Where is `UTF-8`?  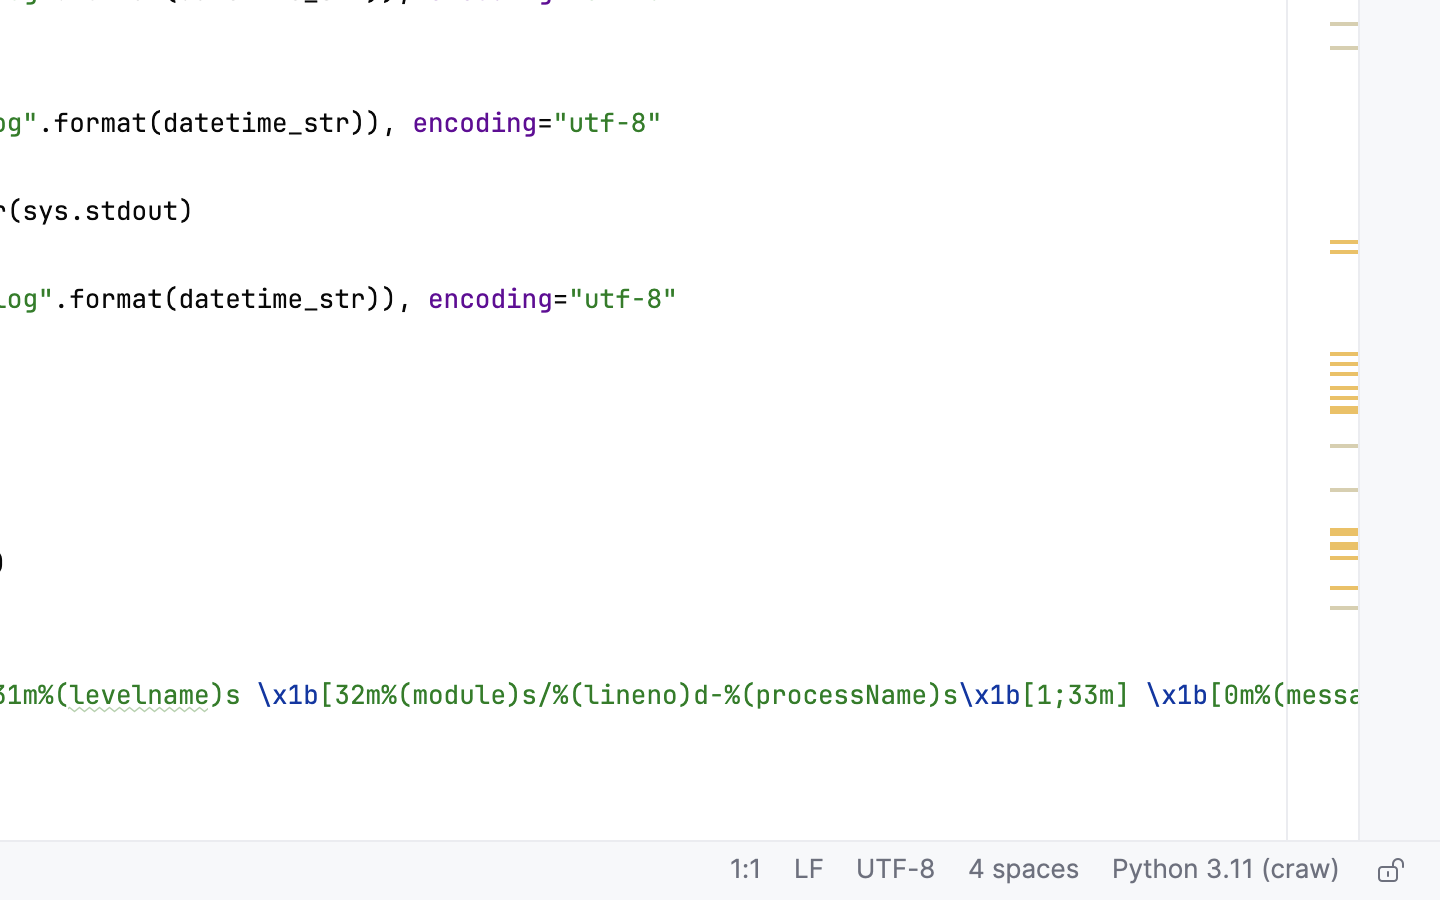 UTF-8 is located at coordinates (896, 871).